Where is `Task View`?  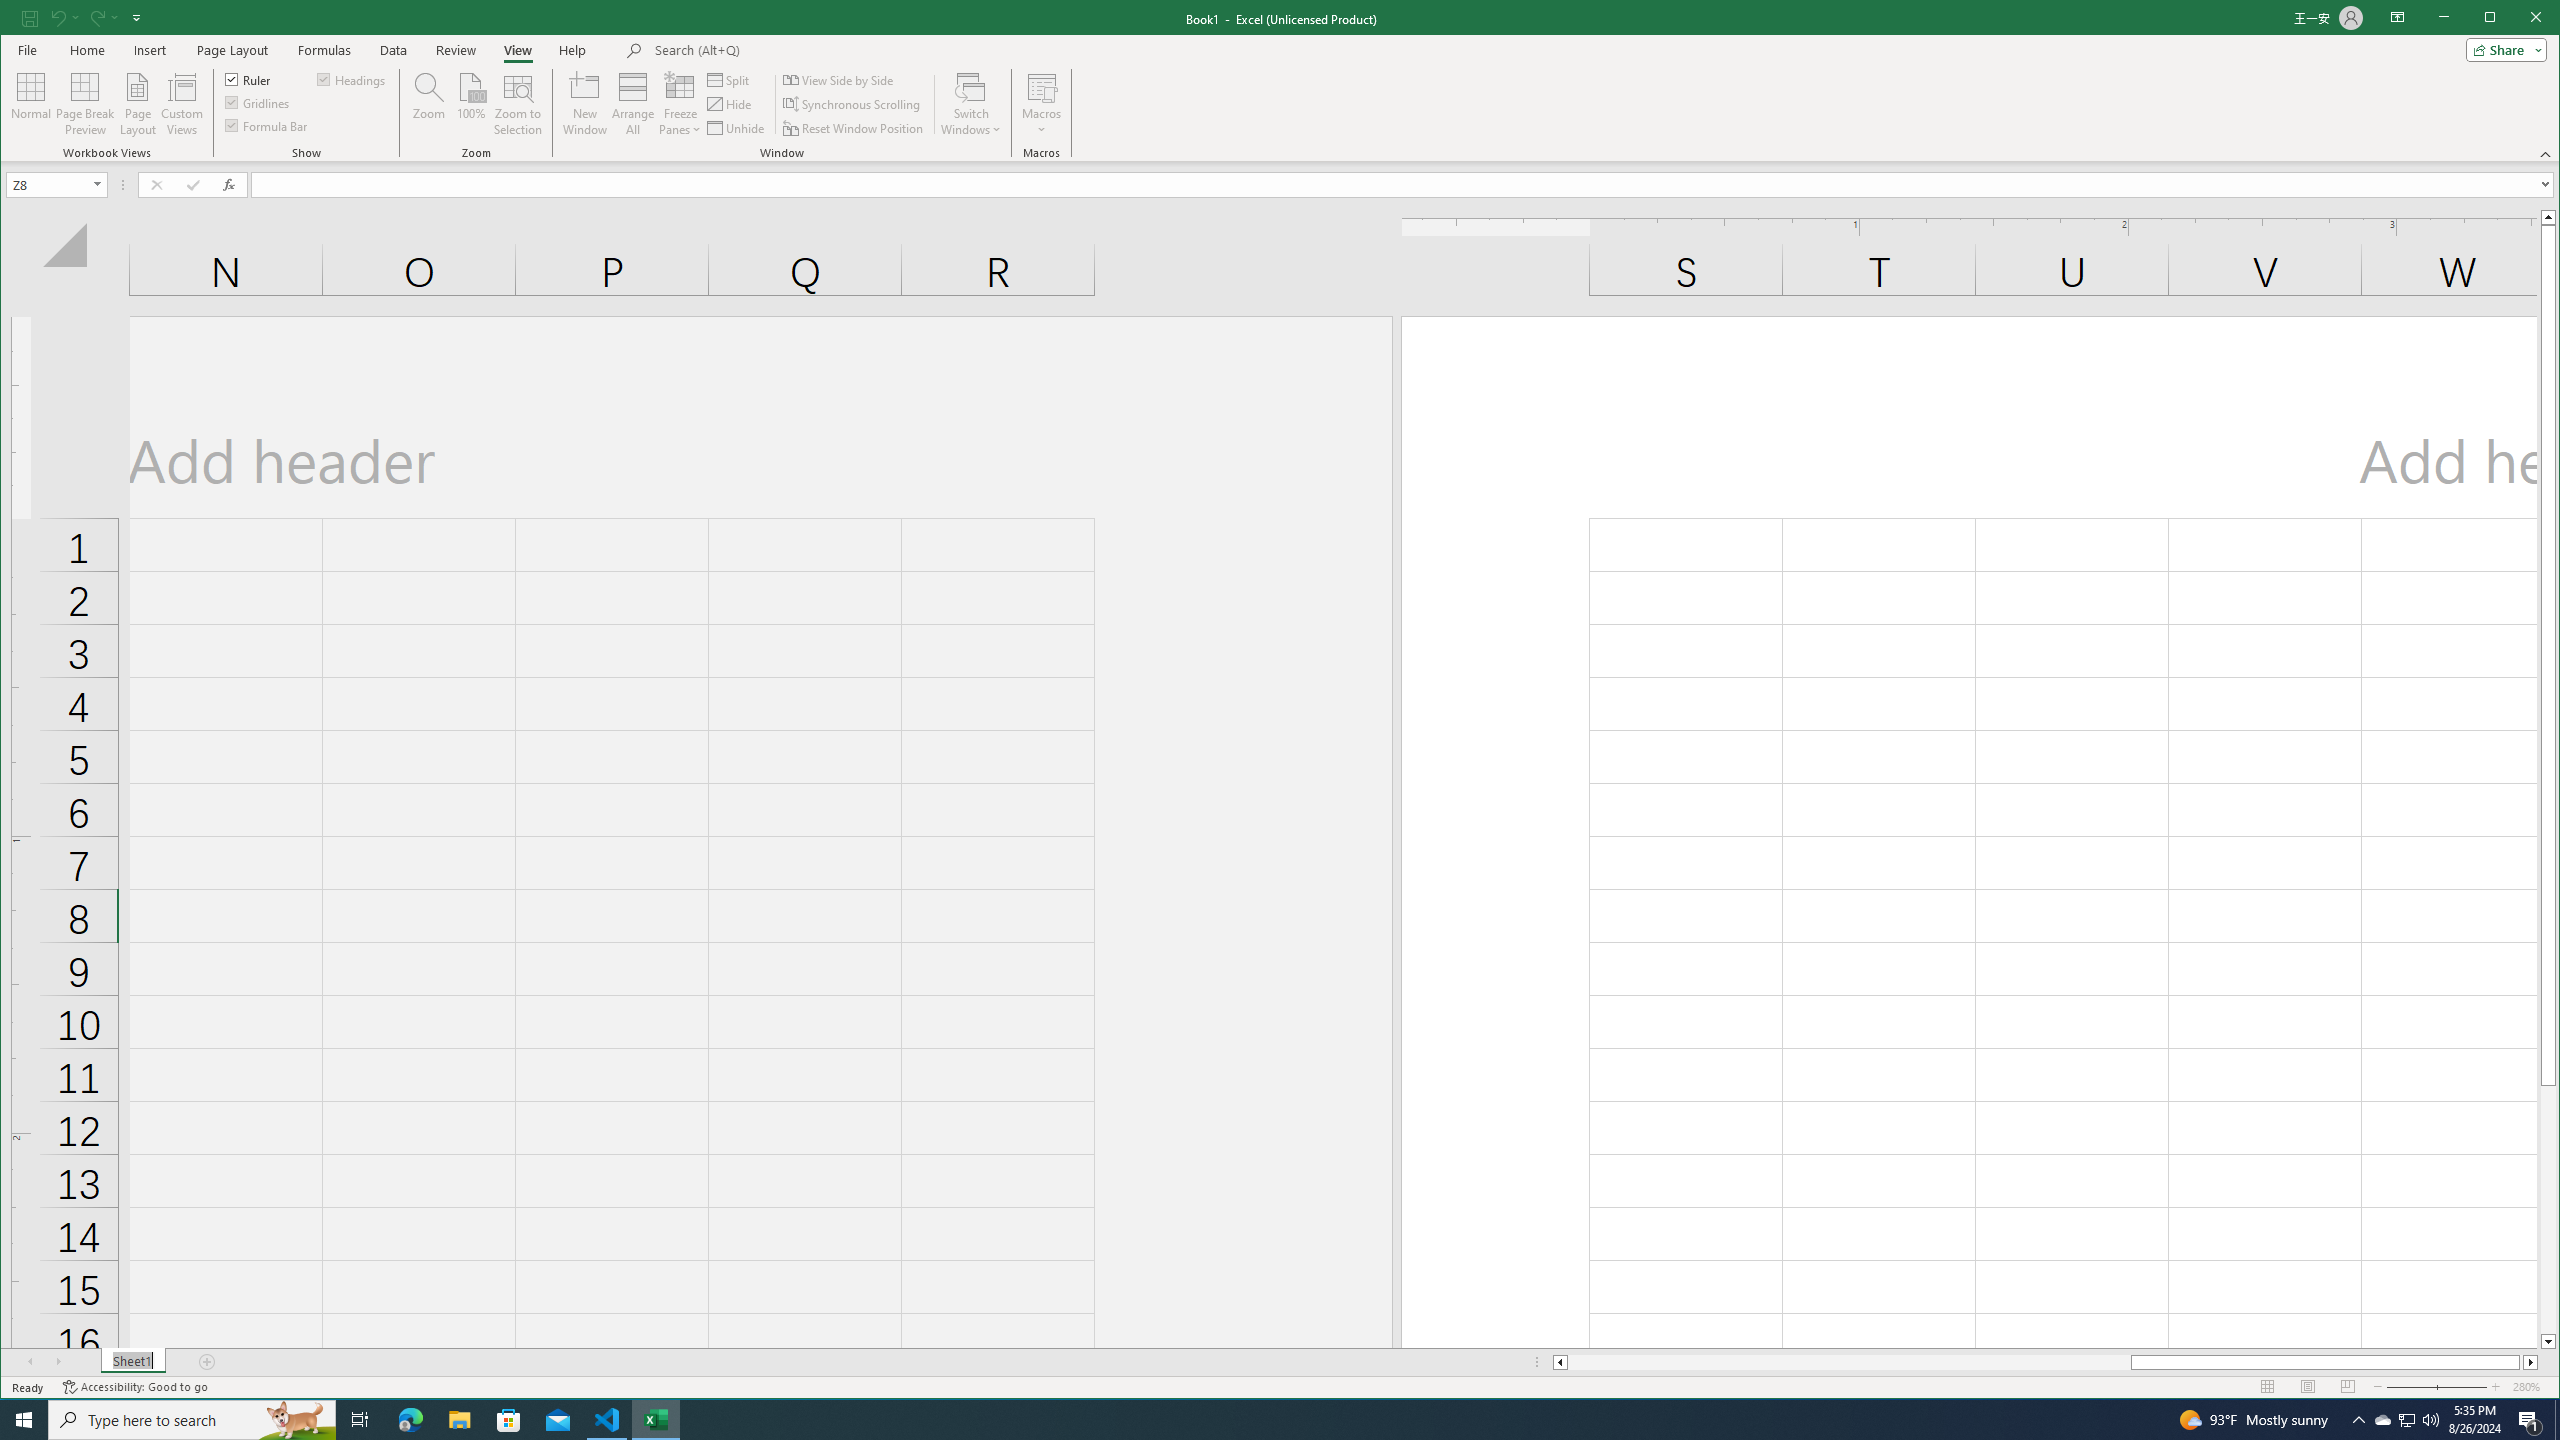
Task View is located at coordinates (360, 1420).